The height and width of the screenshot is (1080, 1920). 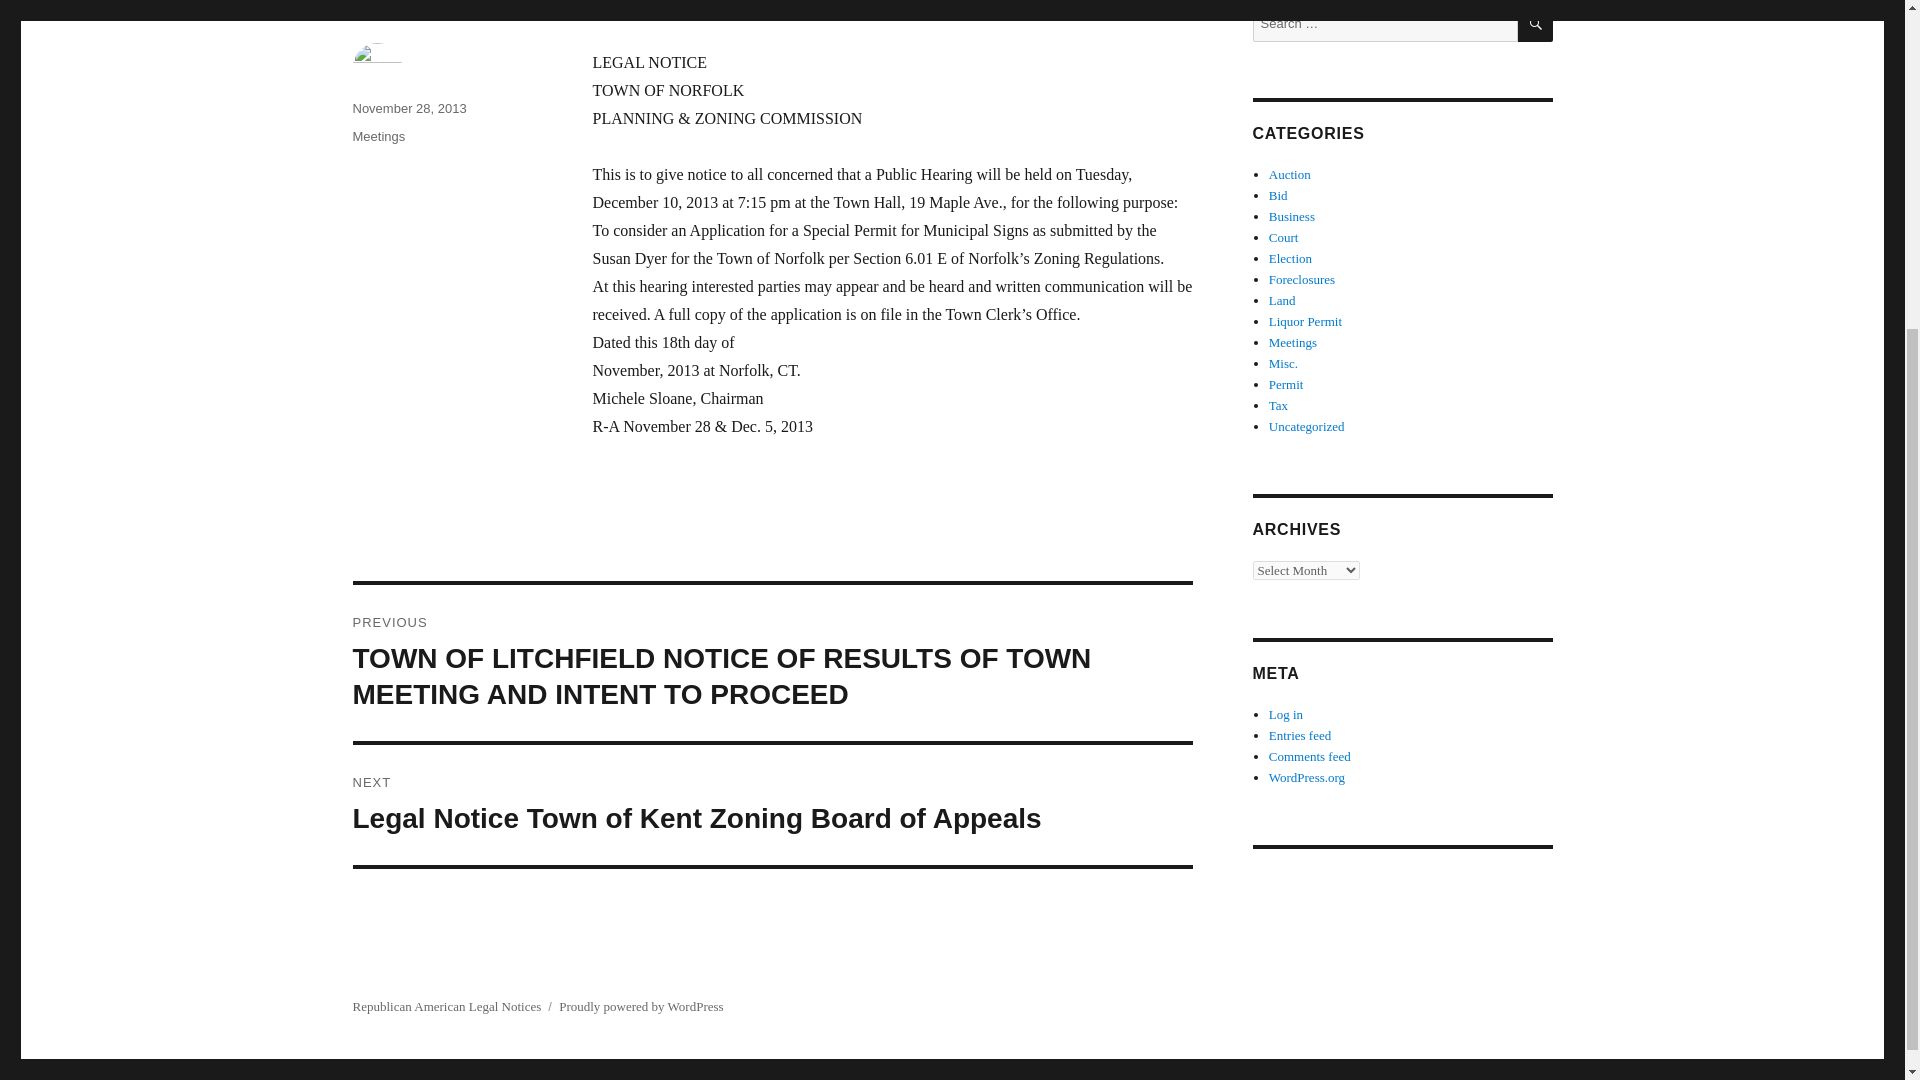 What do you see at coordinates (408, 108) in the screenshot?
I see `November 28, 2013` at bounding box center [408, 108].